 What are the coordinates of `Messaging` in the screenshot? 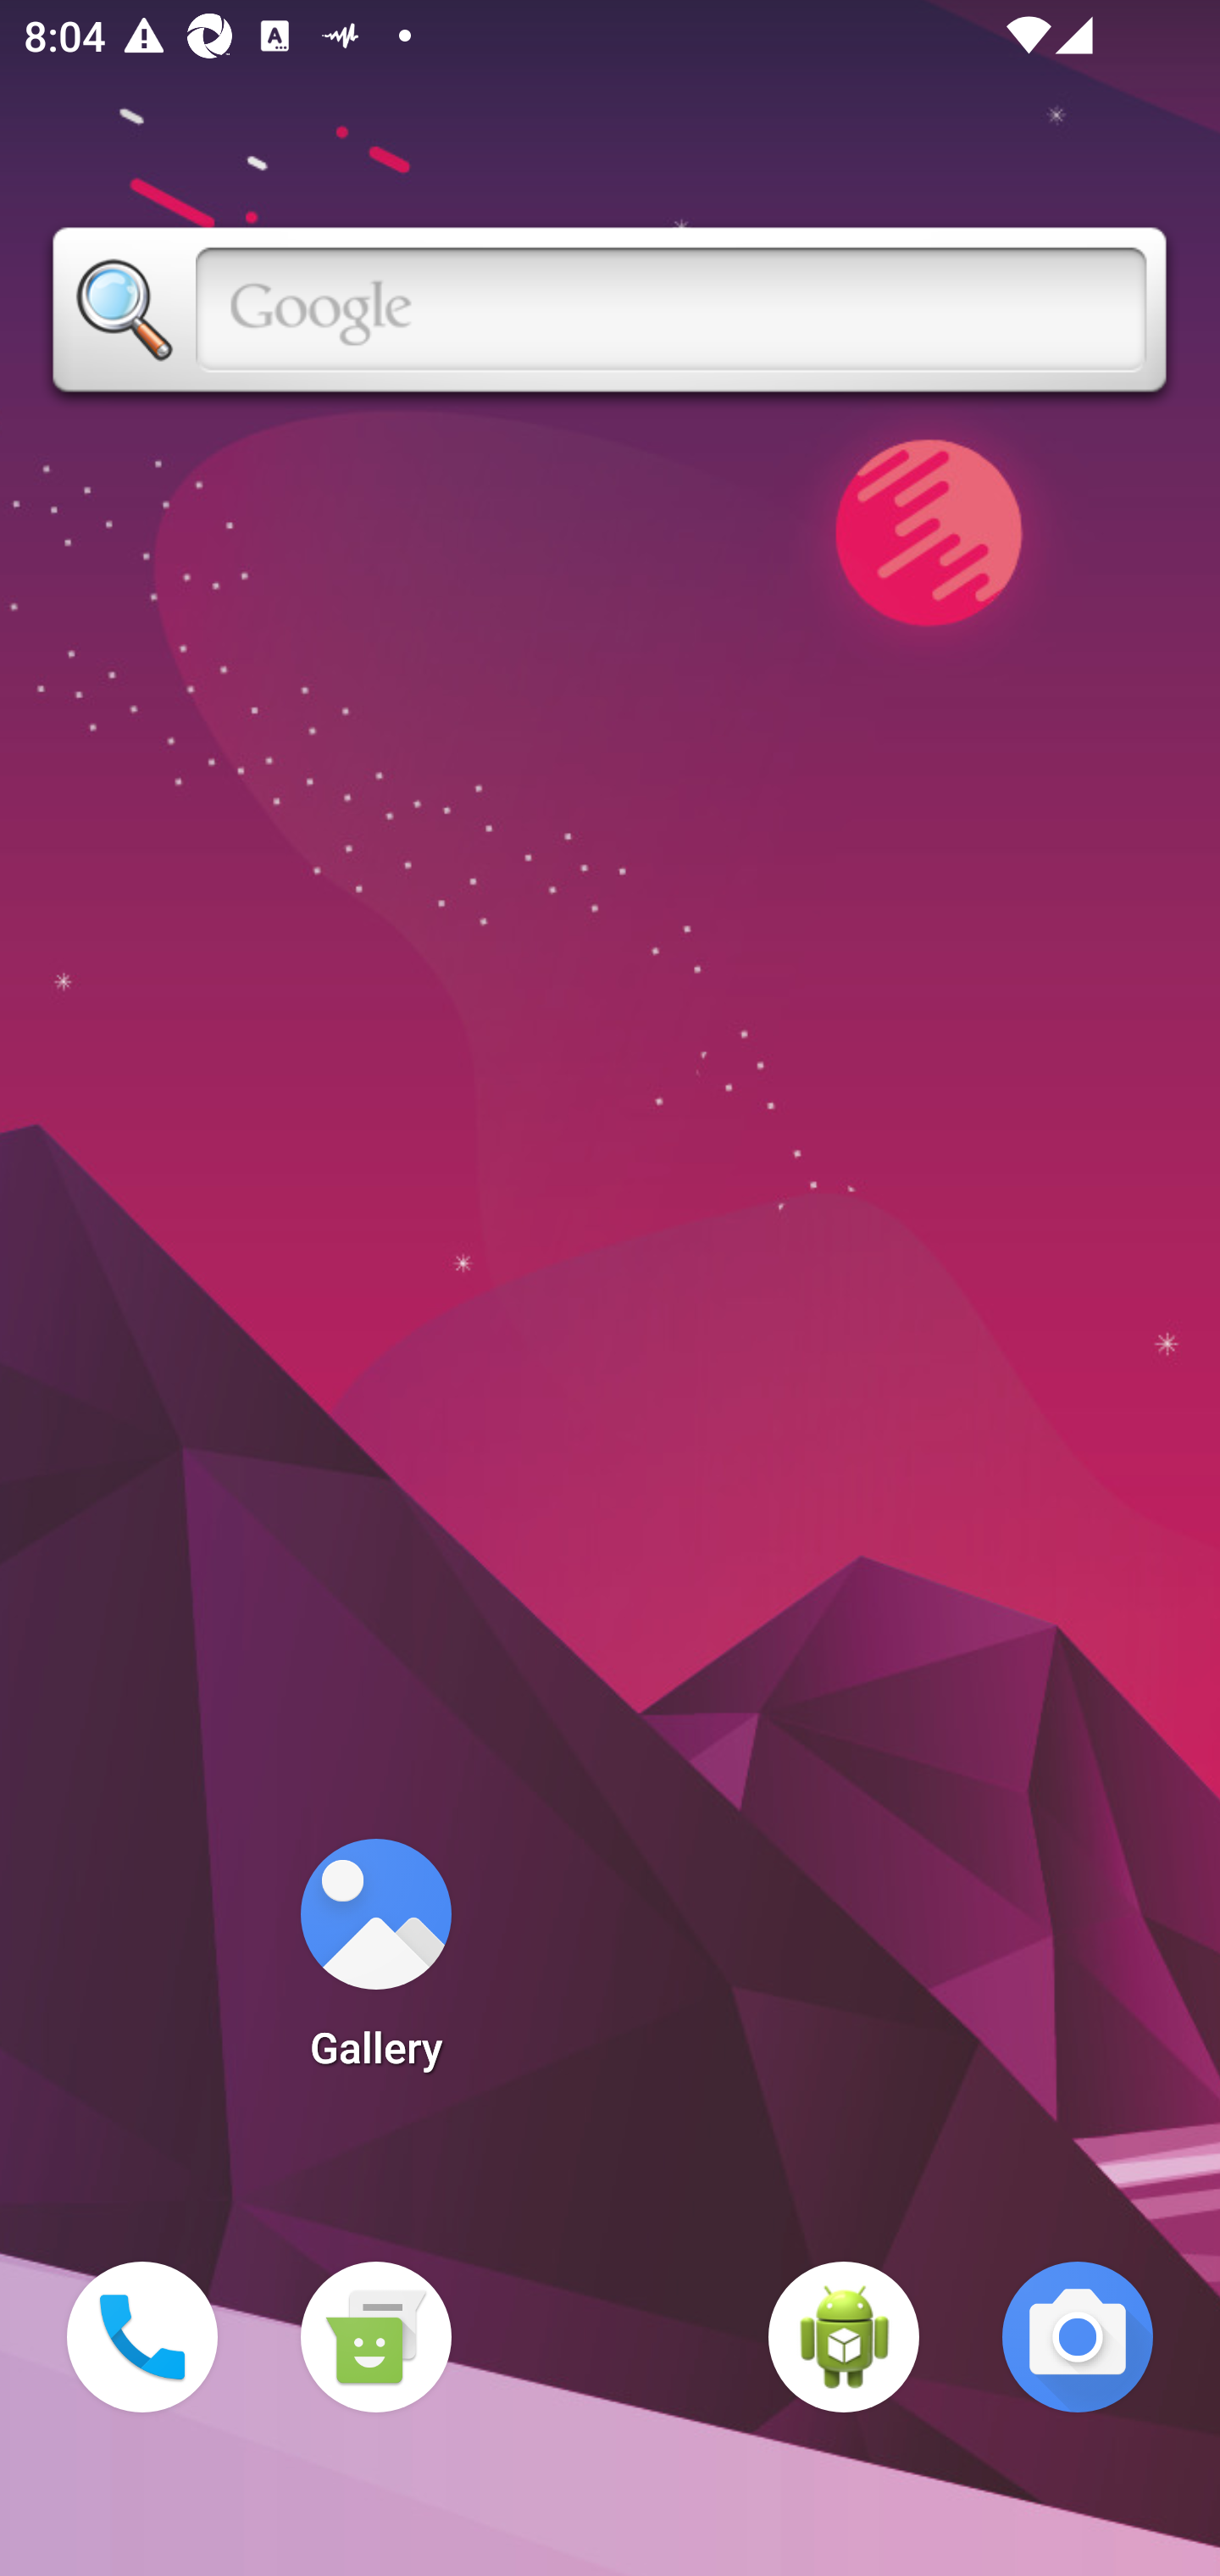 It's located at (375, 2337).